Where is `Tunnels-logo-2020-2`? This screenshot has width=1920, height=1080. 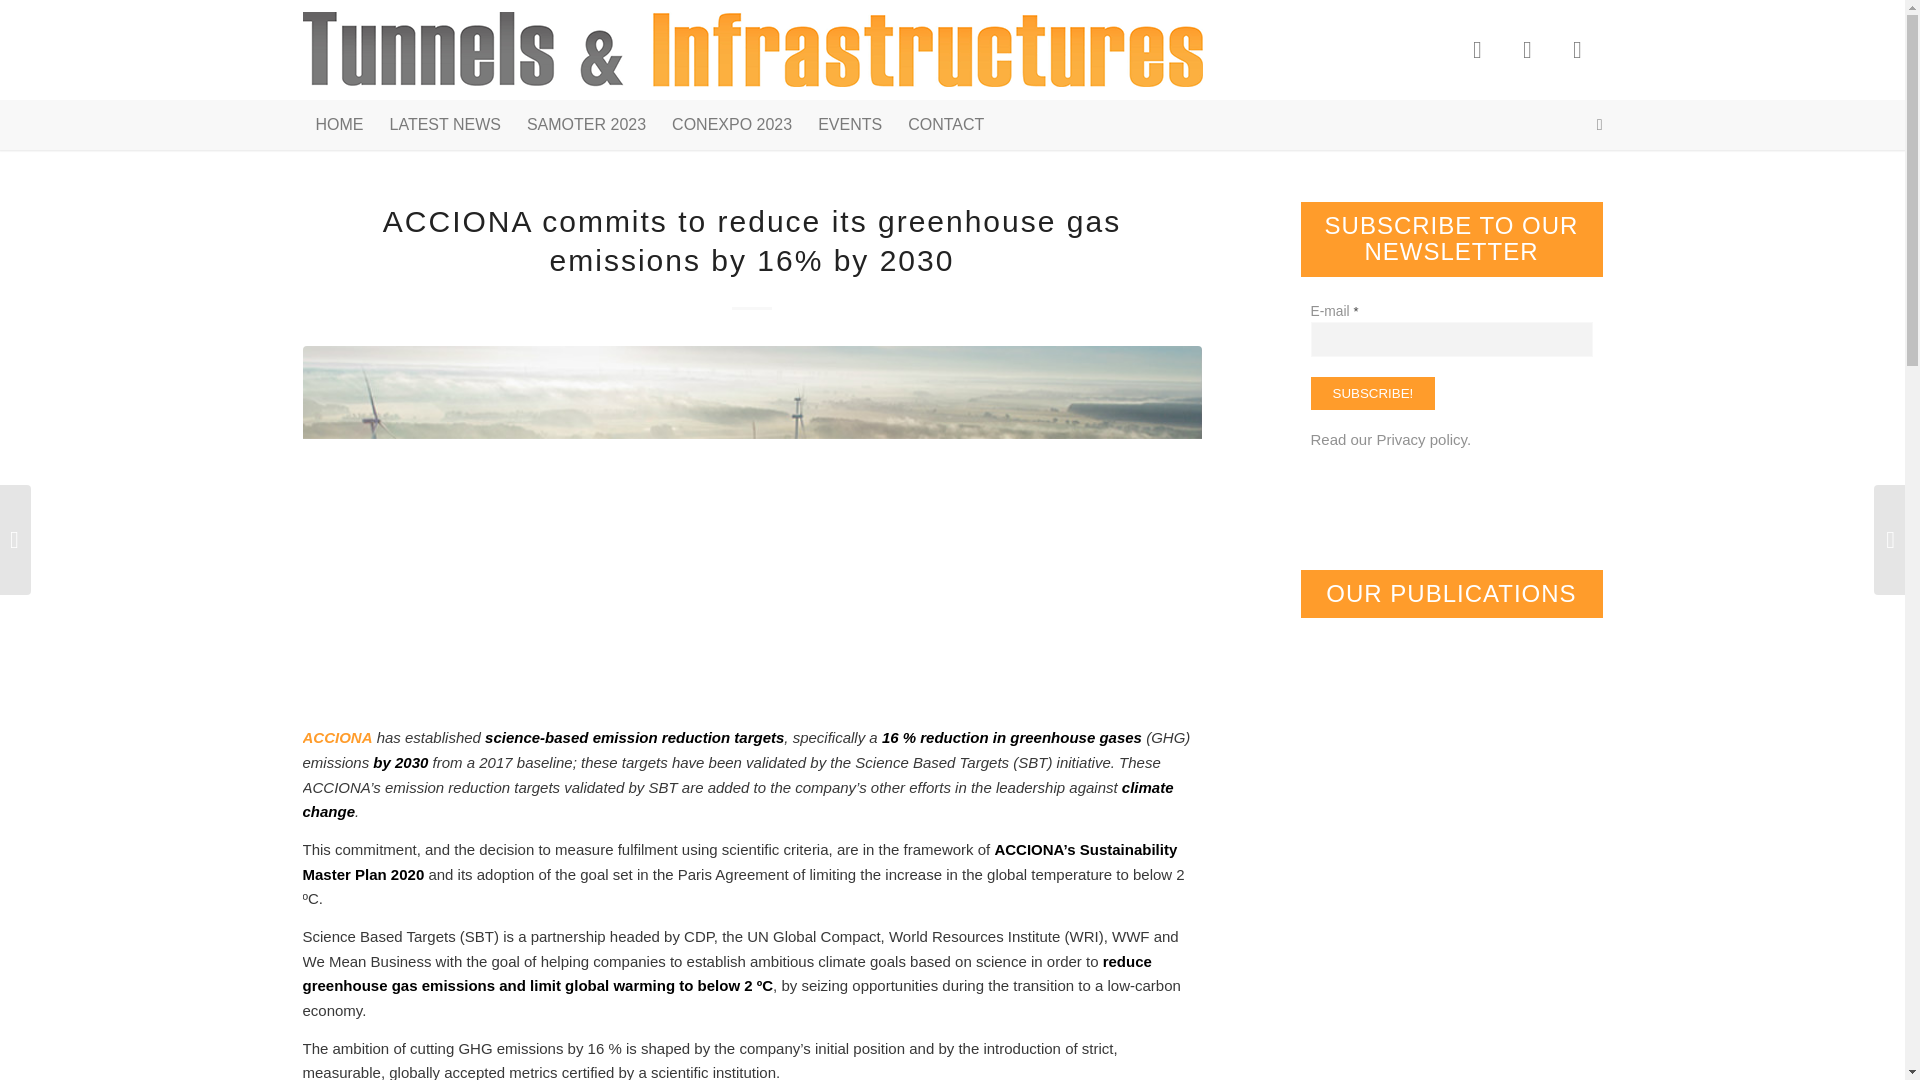
Tunnels-logo-2020-2 is located at coordinates (751, 50).